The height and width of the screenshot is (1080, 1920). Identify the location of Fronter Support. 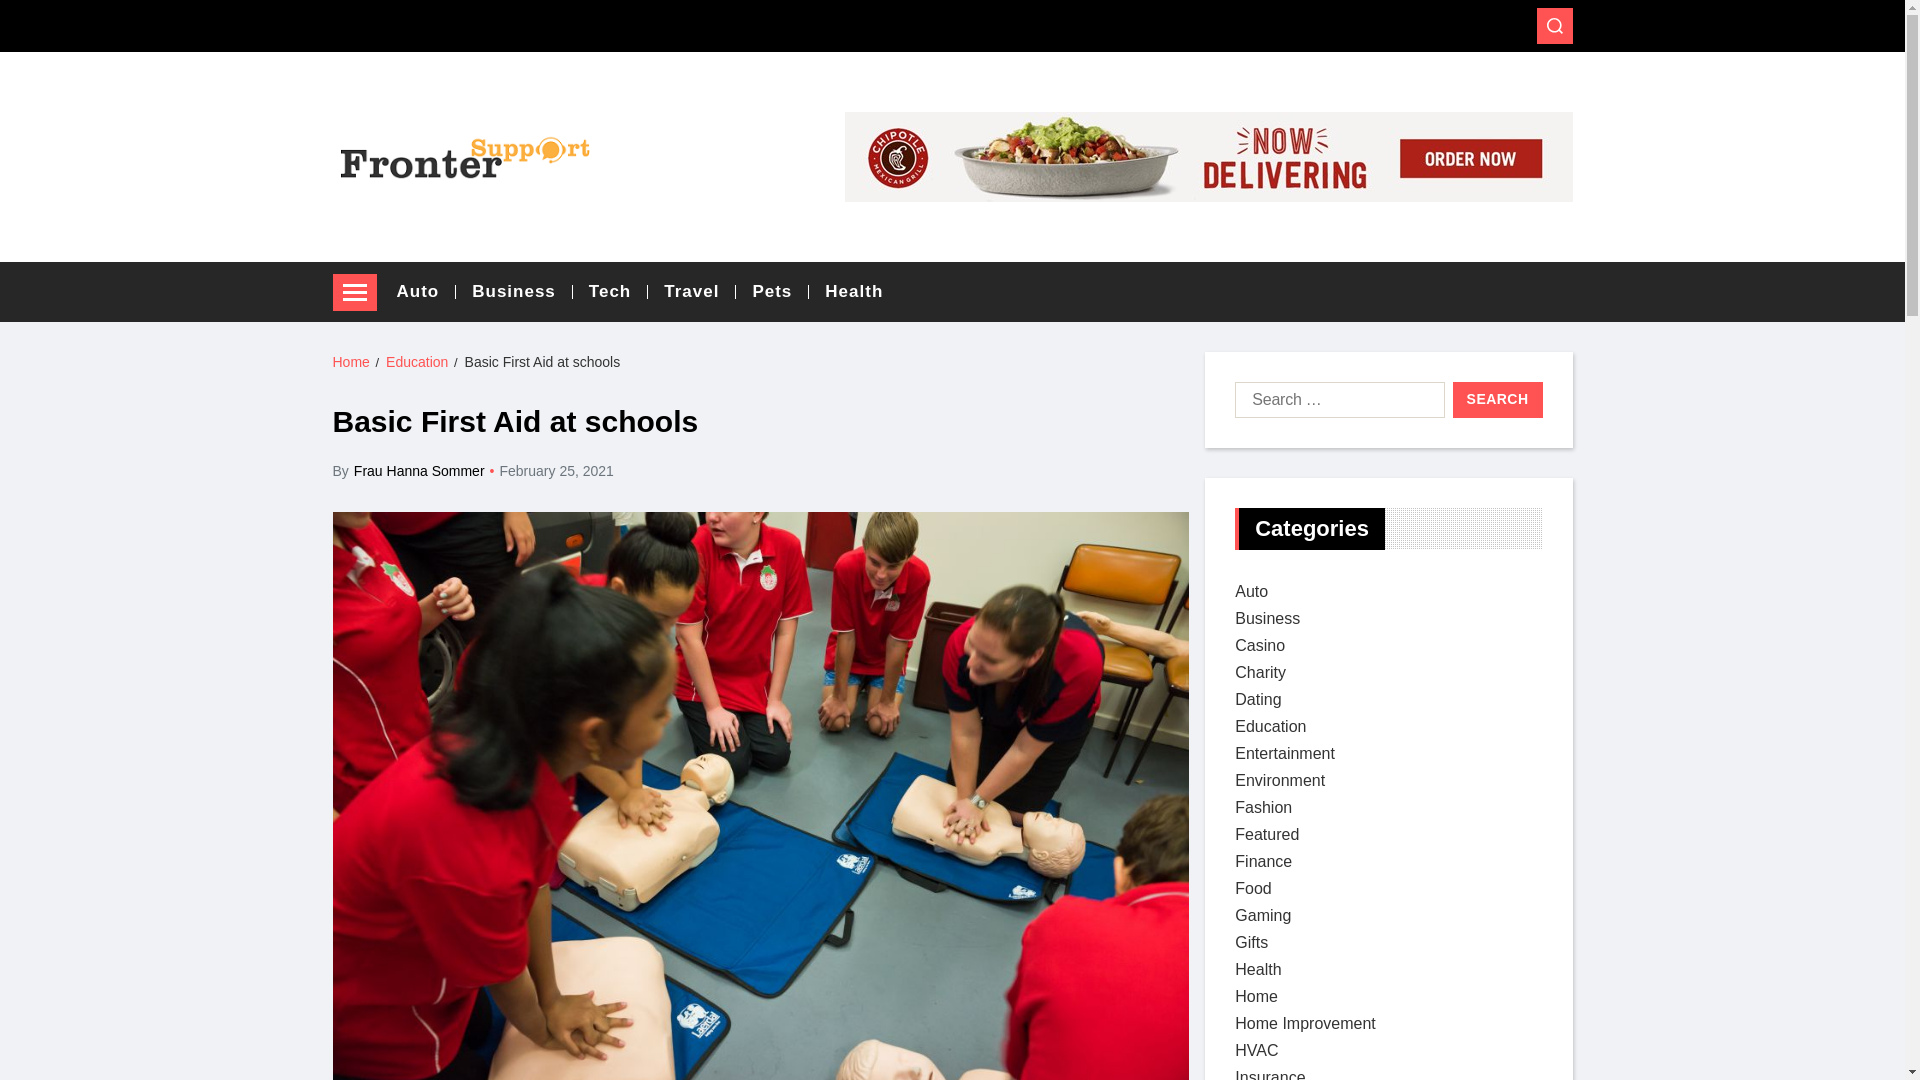
(423, 208).